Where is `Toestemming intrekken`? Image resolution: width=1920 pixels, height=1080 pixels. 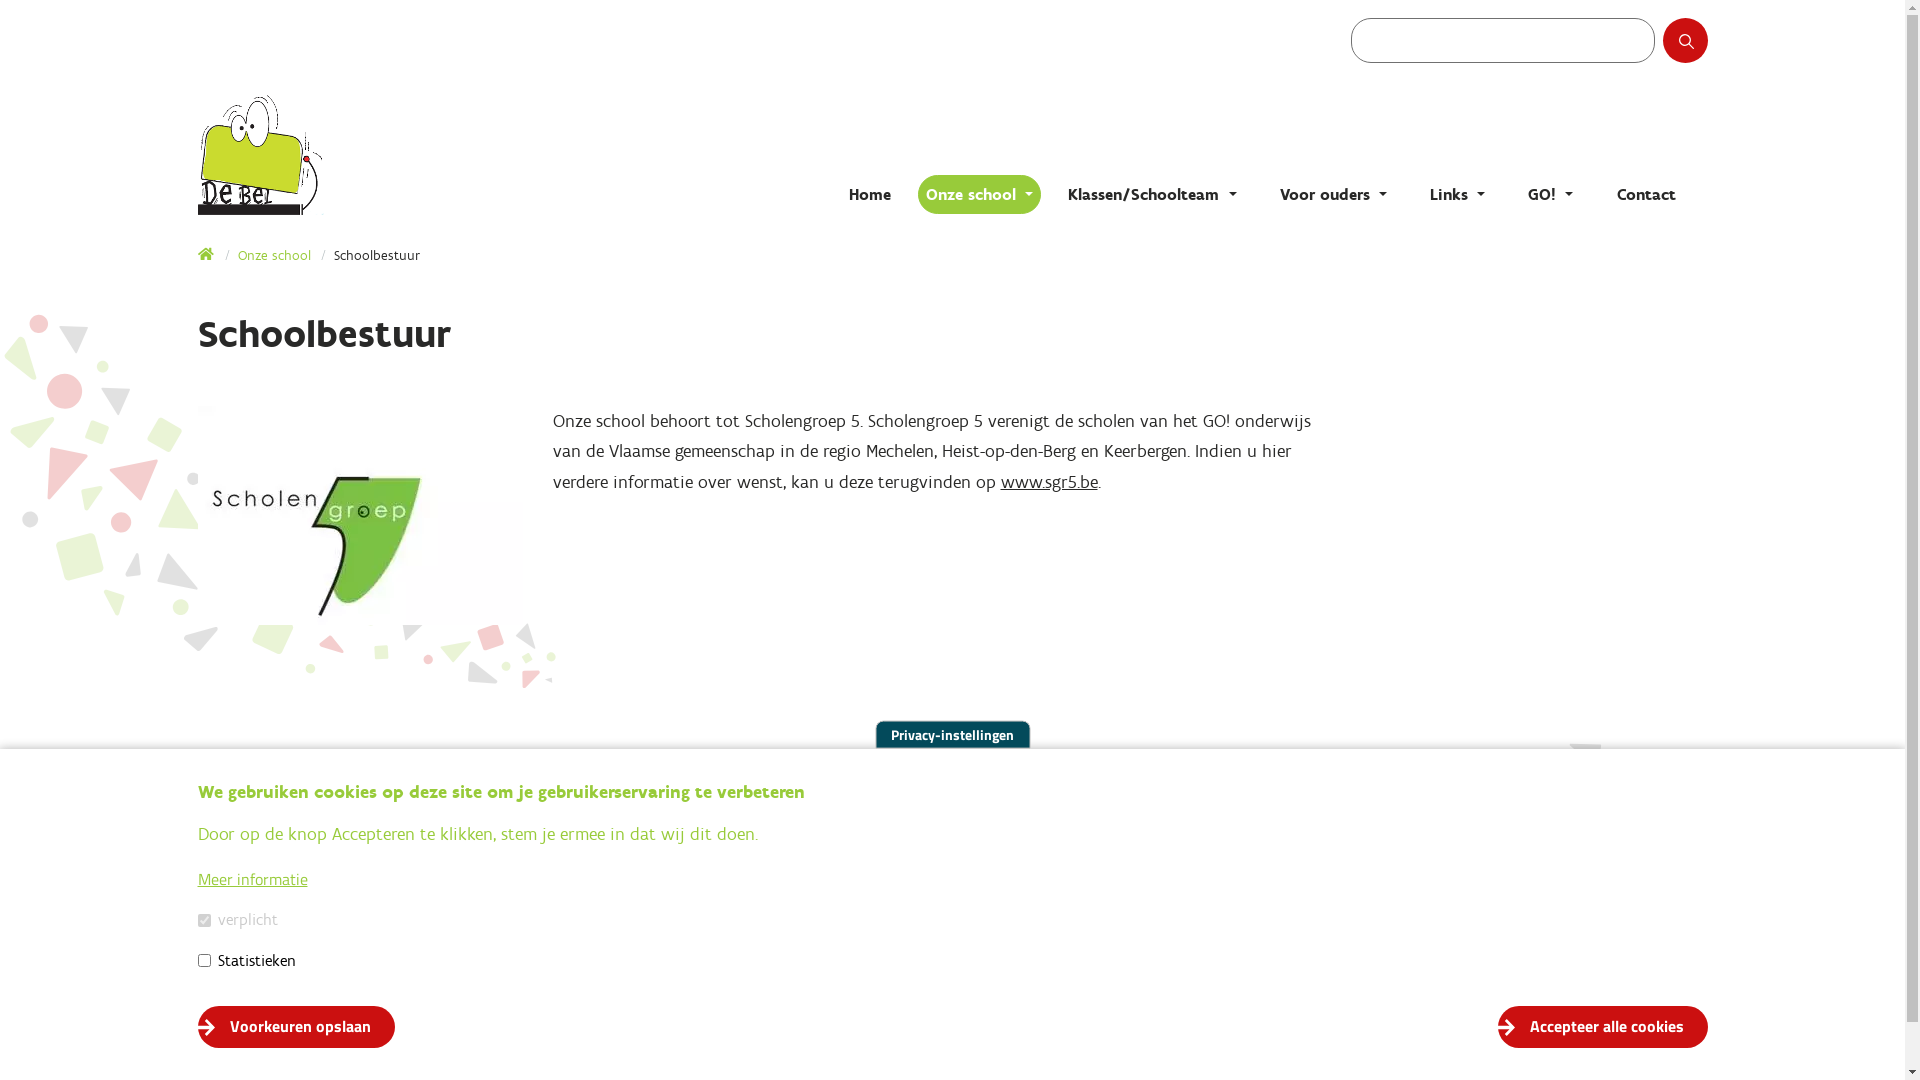 Toestemming intrekken is located at coordinates (1734, 1016).